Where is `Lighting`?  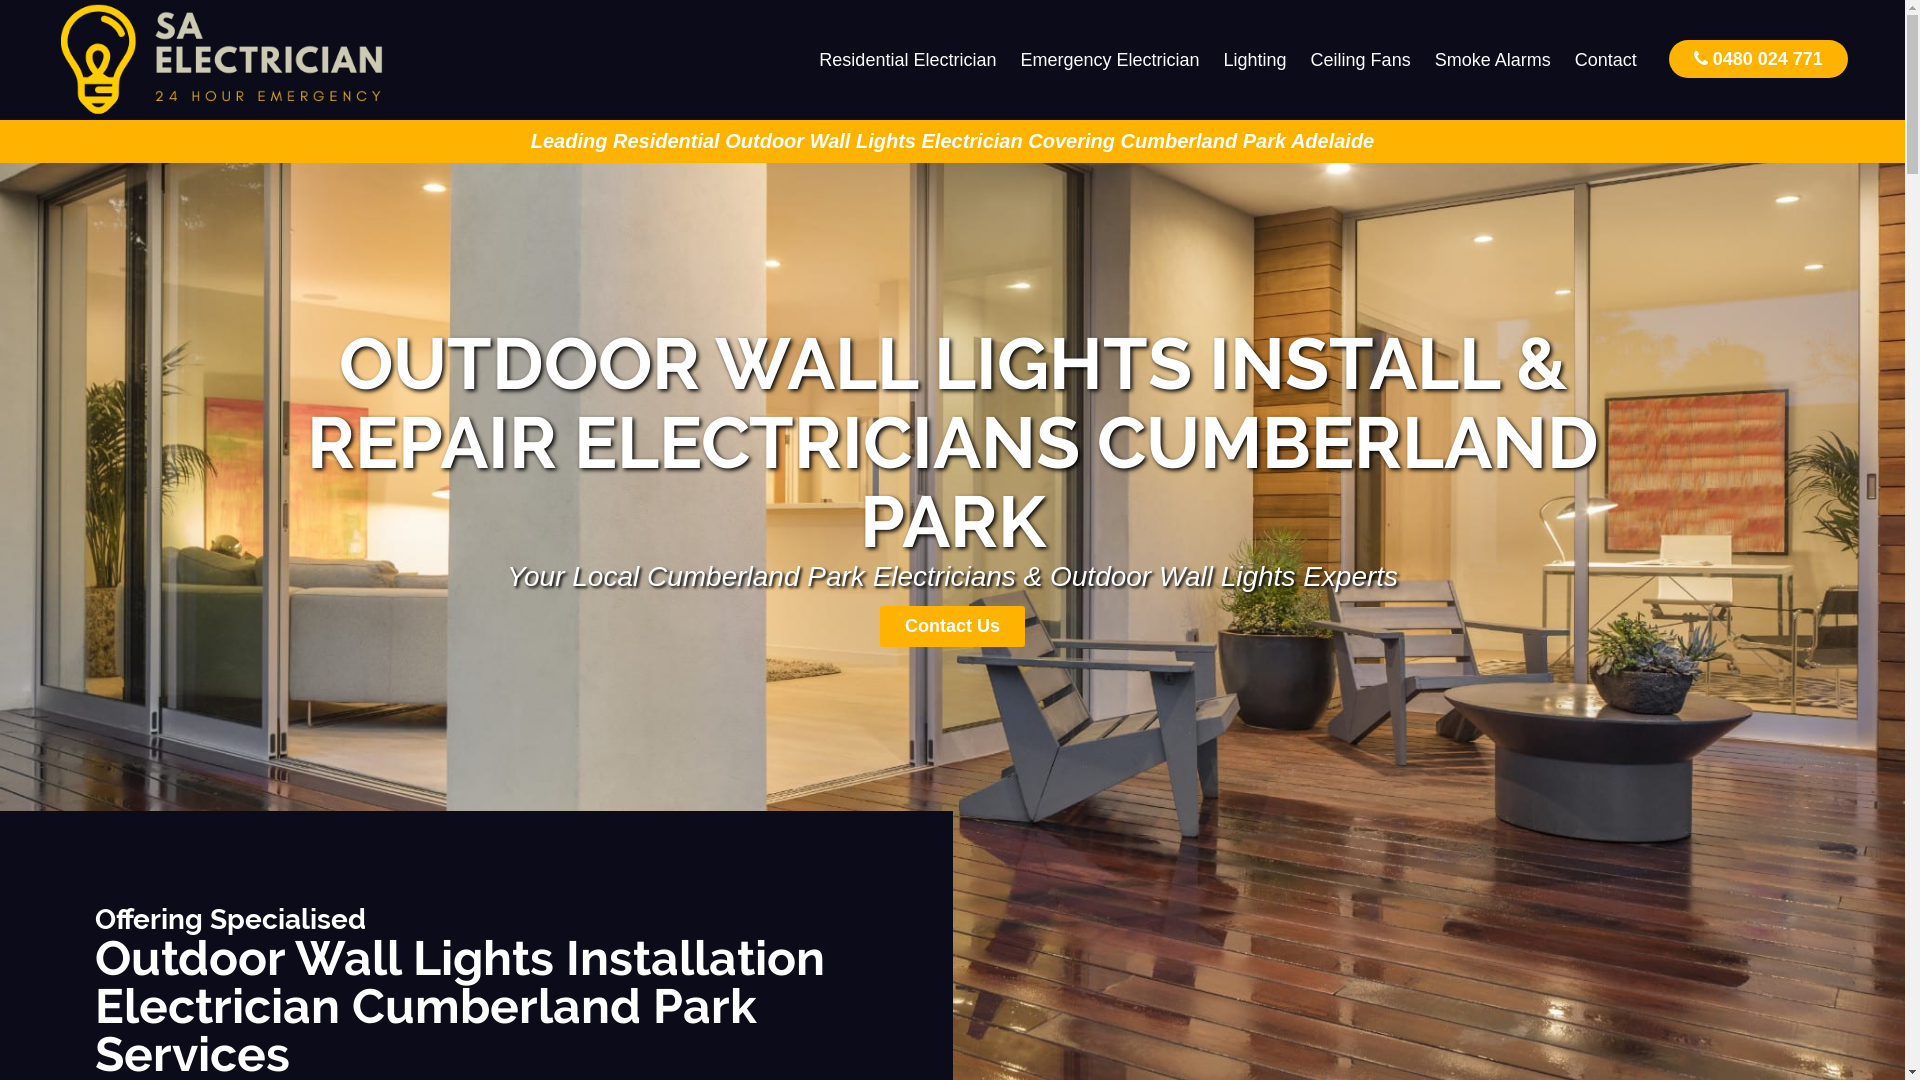
Lighting is located at coordinates (1256, 60).